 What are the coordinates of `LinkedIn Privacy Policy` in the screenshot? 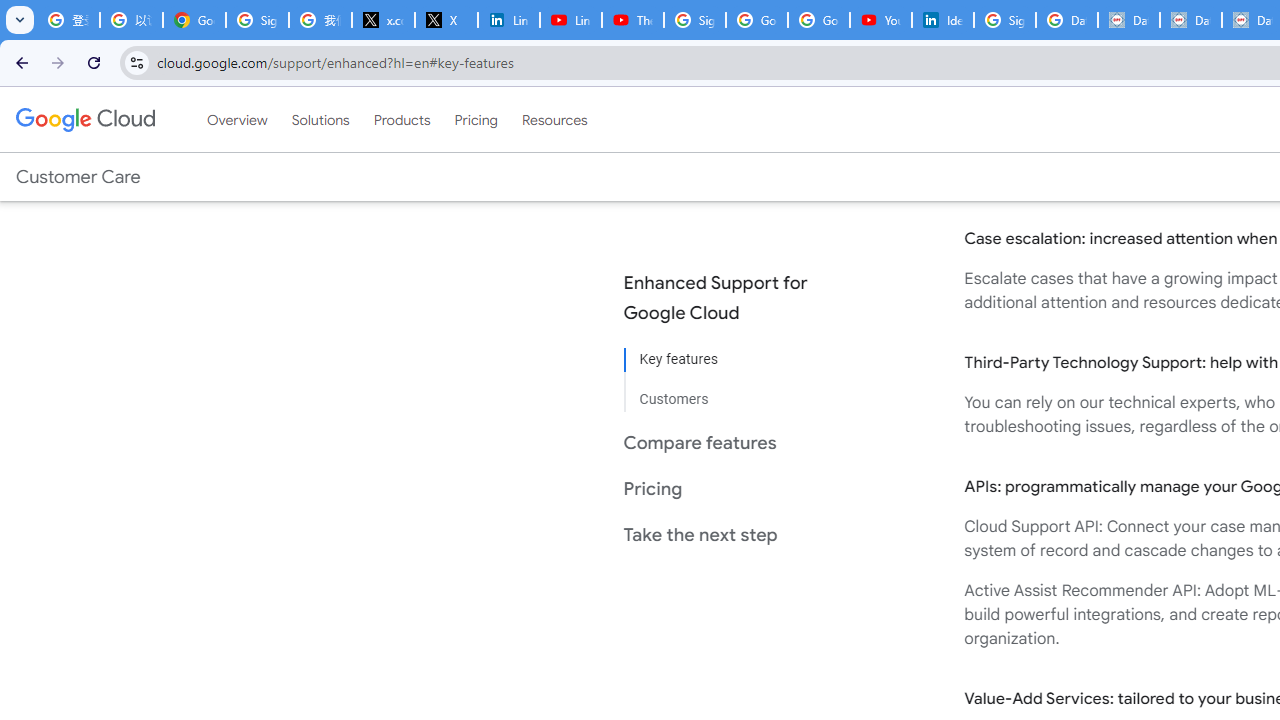 It's located at (508, 20).